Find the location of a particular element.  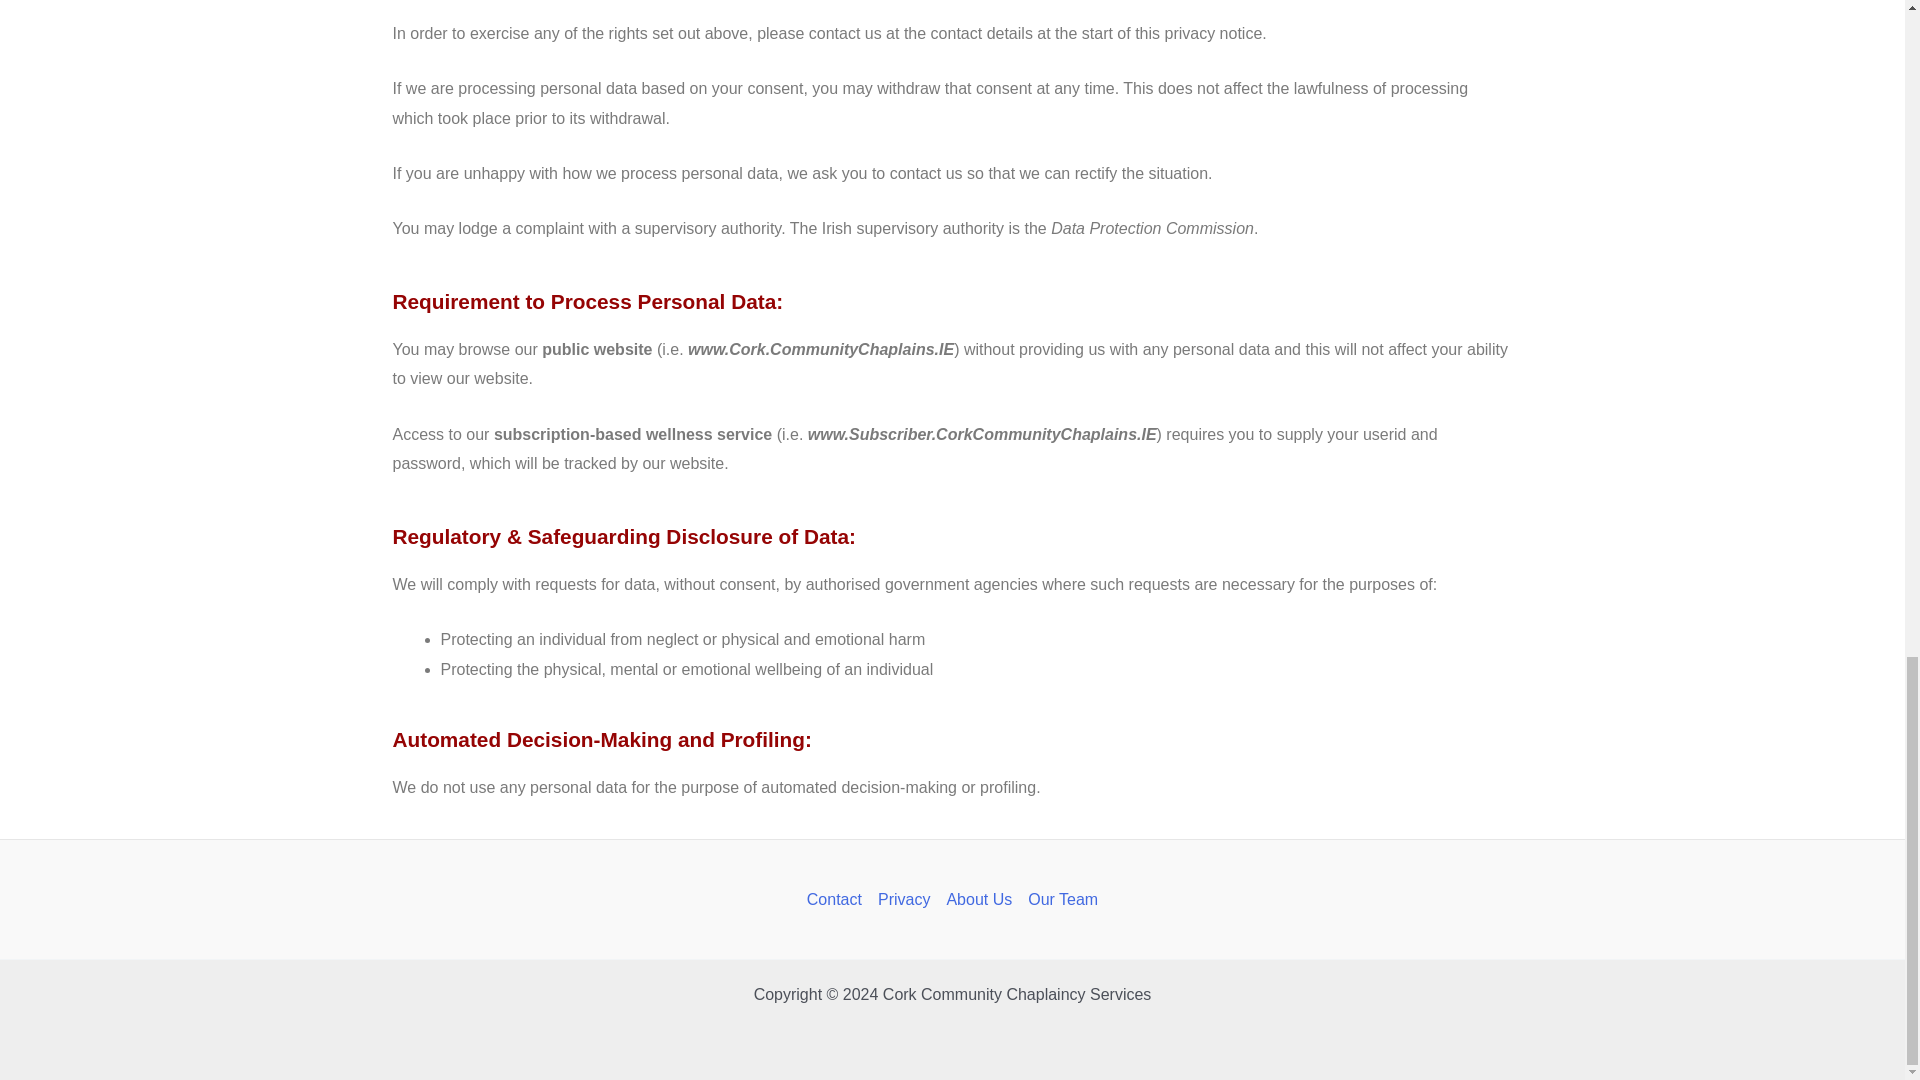

Contact is located at coordinates (838, 899).